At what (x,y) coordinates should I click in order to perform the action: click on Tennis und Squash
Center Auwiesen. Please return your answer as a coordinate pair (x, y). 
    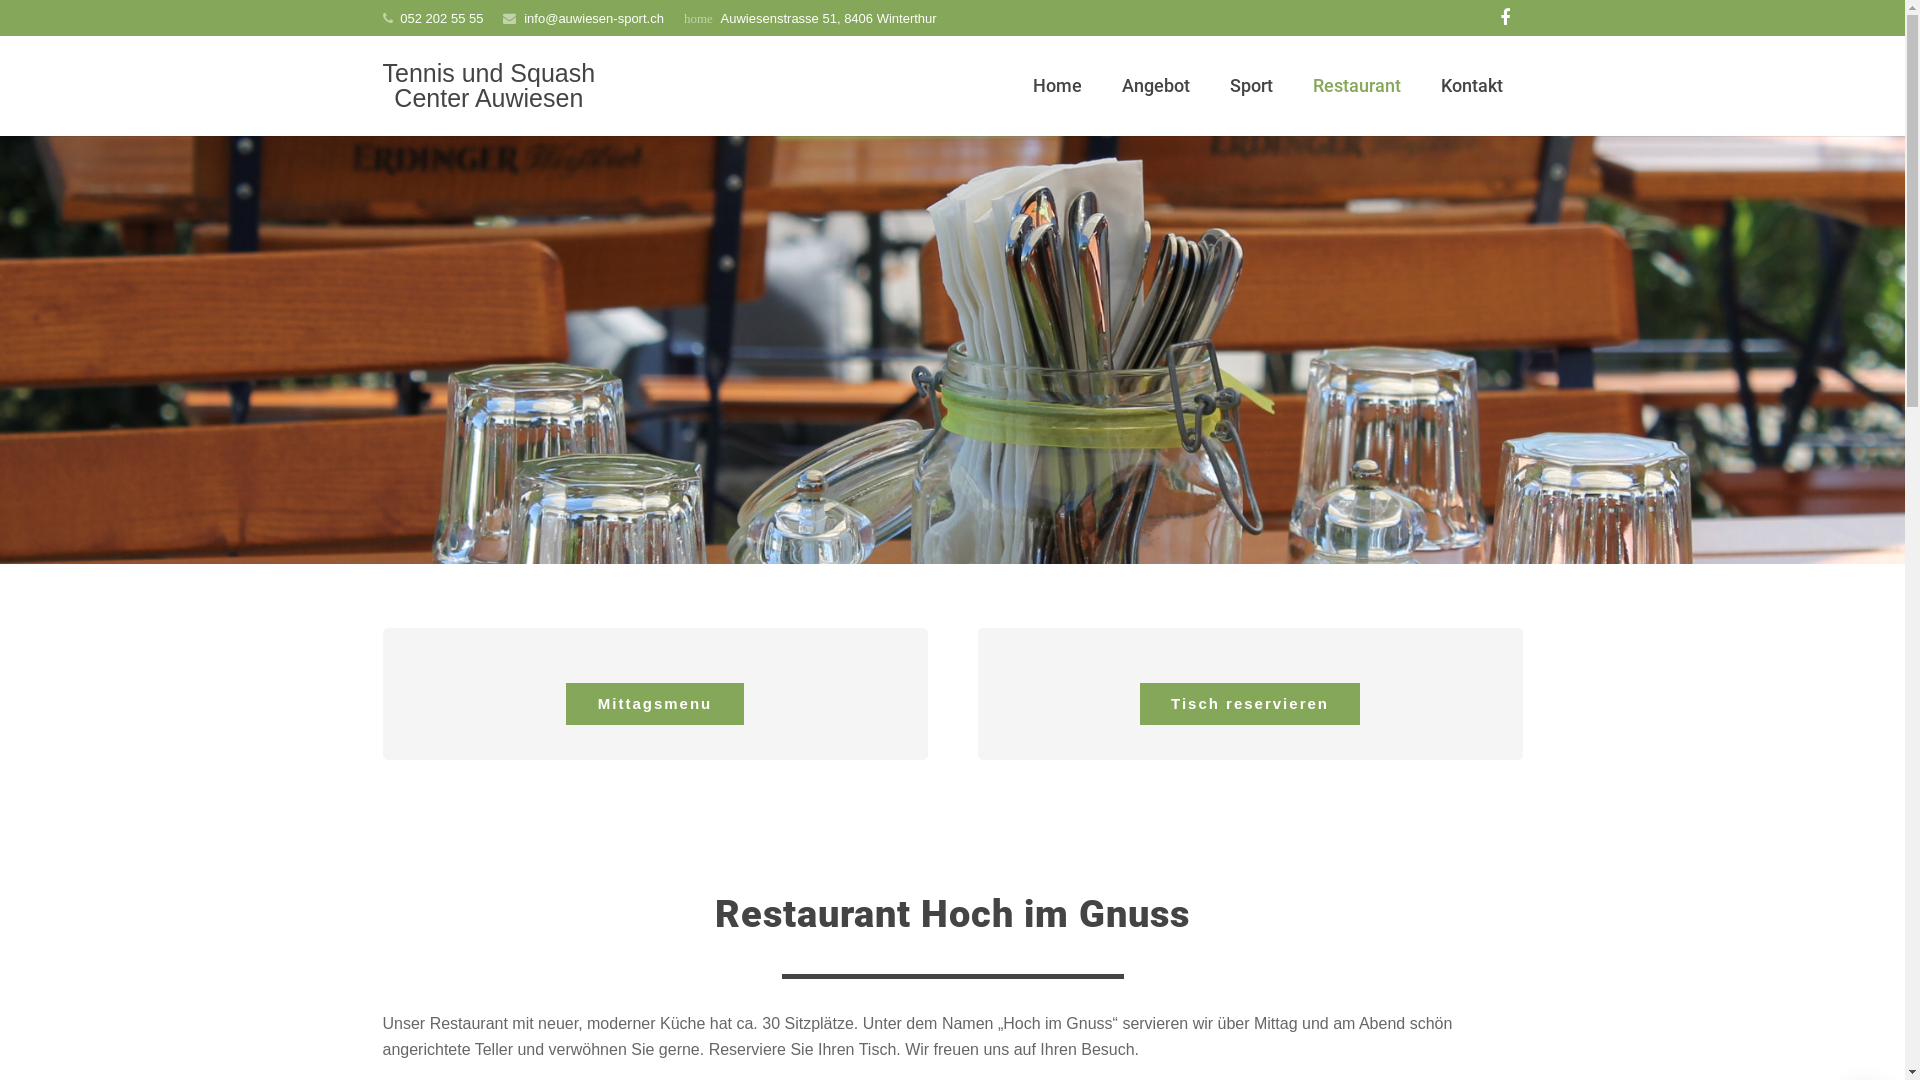
    Looking at the image, I should click on (488, 86).